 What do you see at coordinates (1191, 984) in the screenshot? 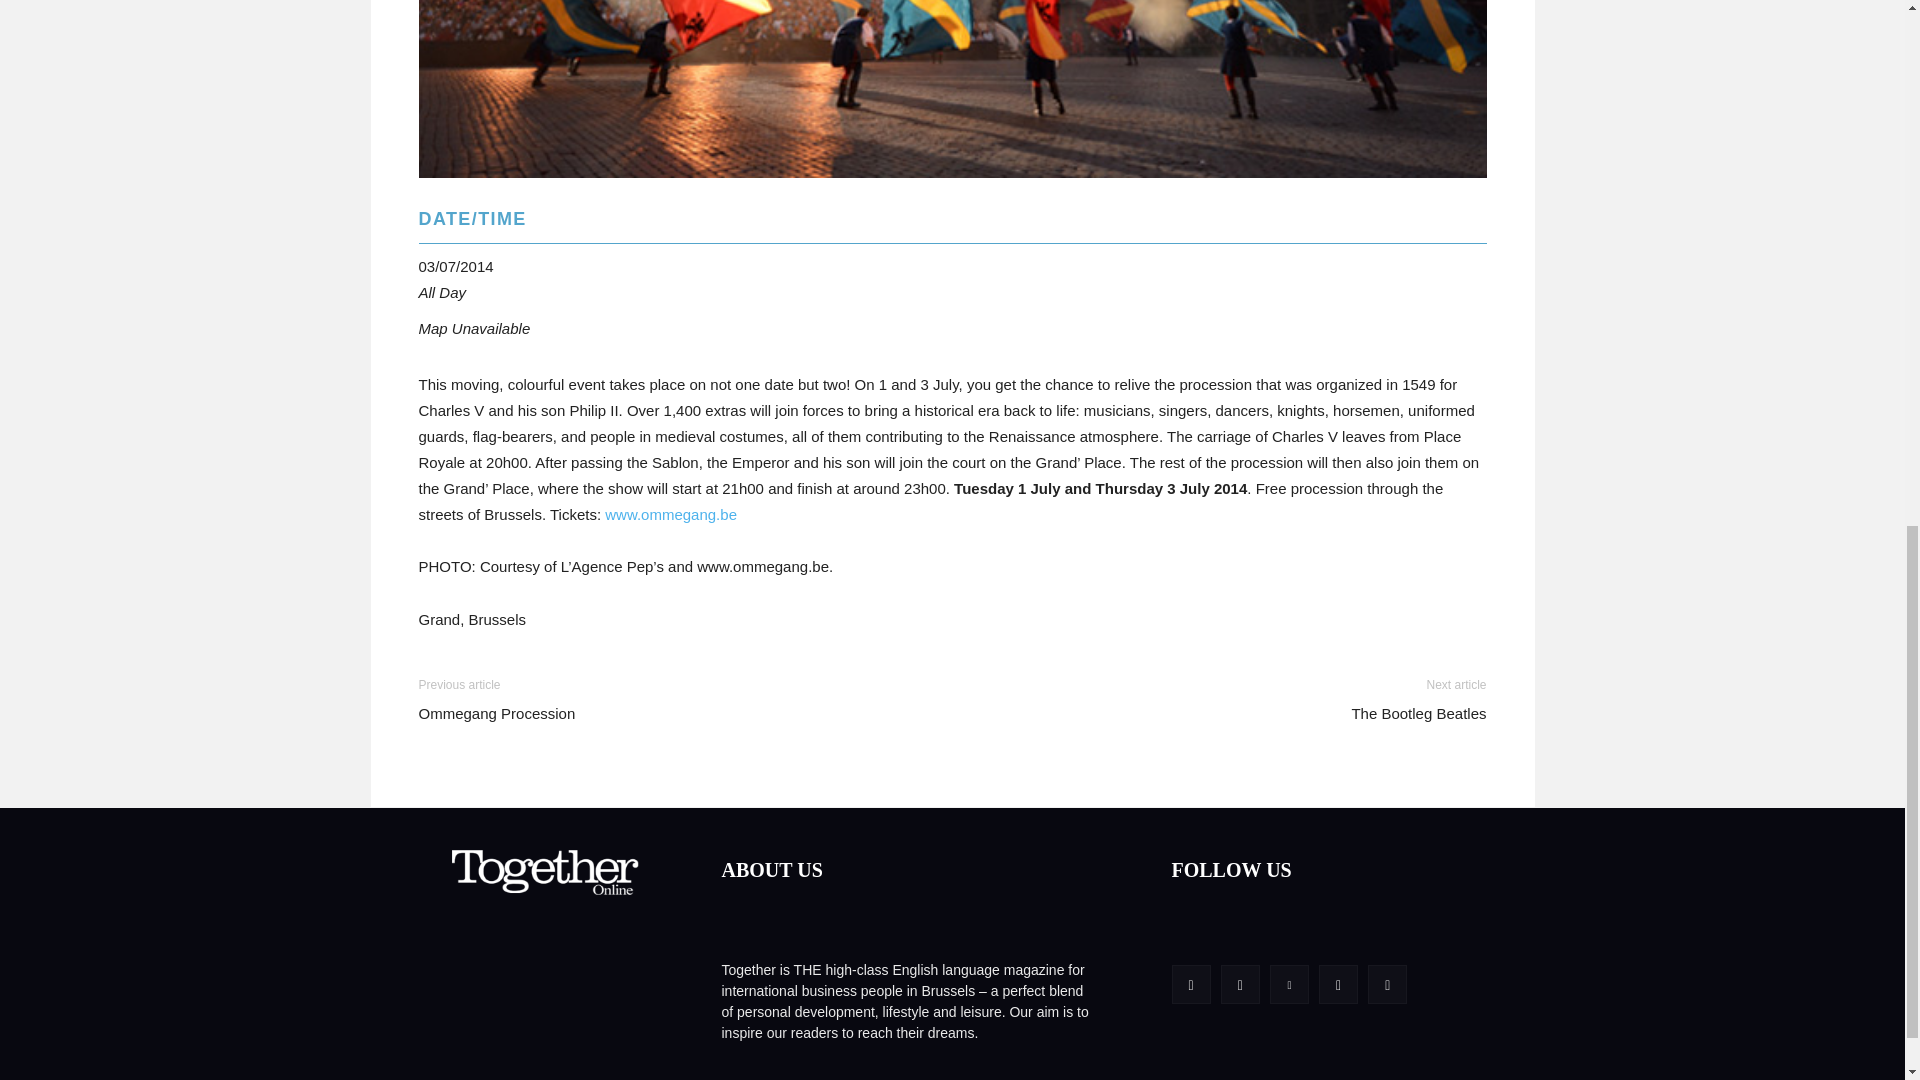
I see `Facebook` at bounding box center [1191, 984].